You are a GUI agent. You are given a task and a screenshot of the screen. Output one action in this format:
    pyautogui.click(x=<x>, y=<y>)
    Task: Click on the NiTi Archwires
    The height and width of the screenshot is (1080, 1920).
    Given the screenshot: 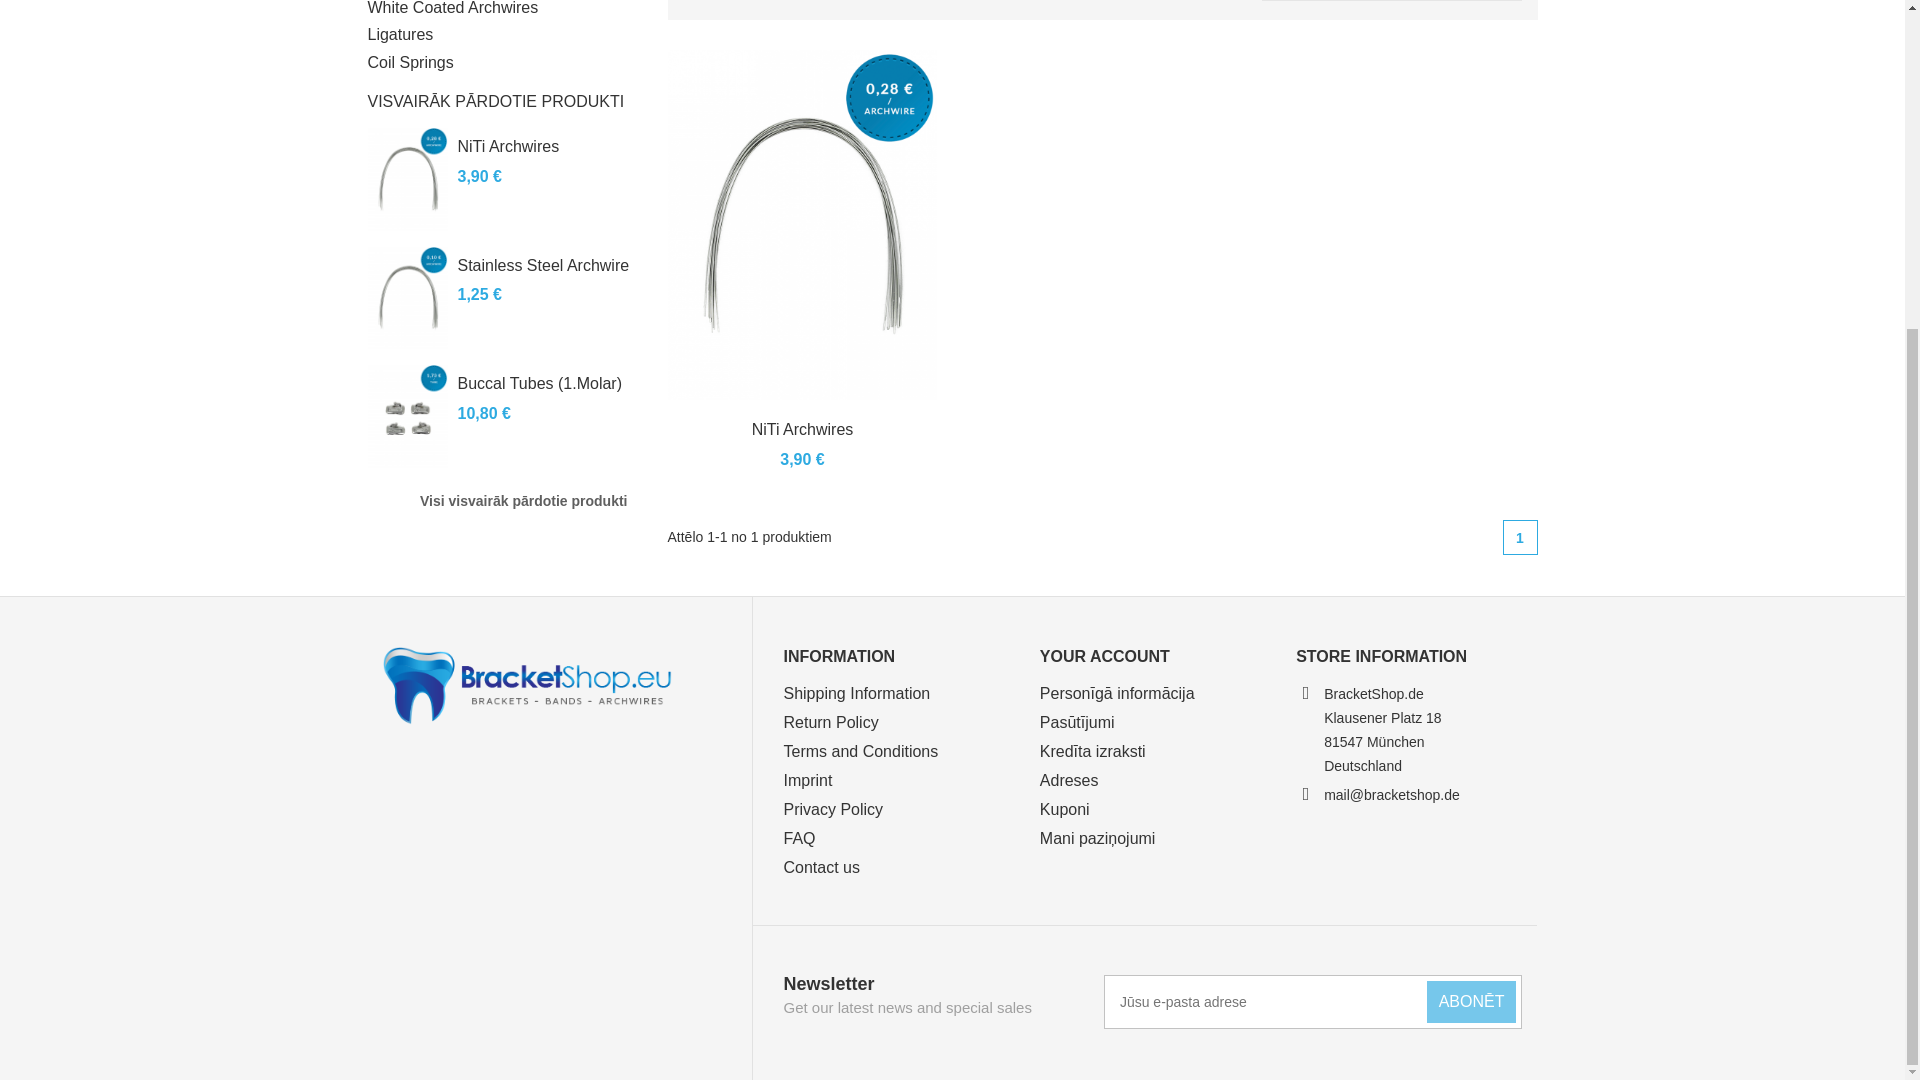 What is the action you would take?
    pyautogui.click(x=509, y=146)
    